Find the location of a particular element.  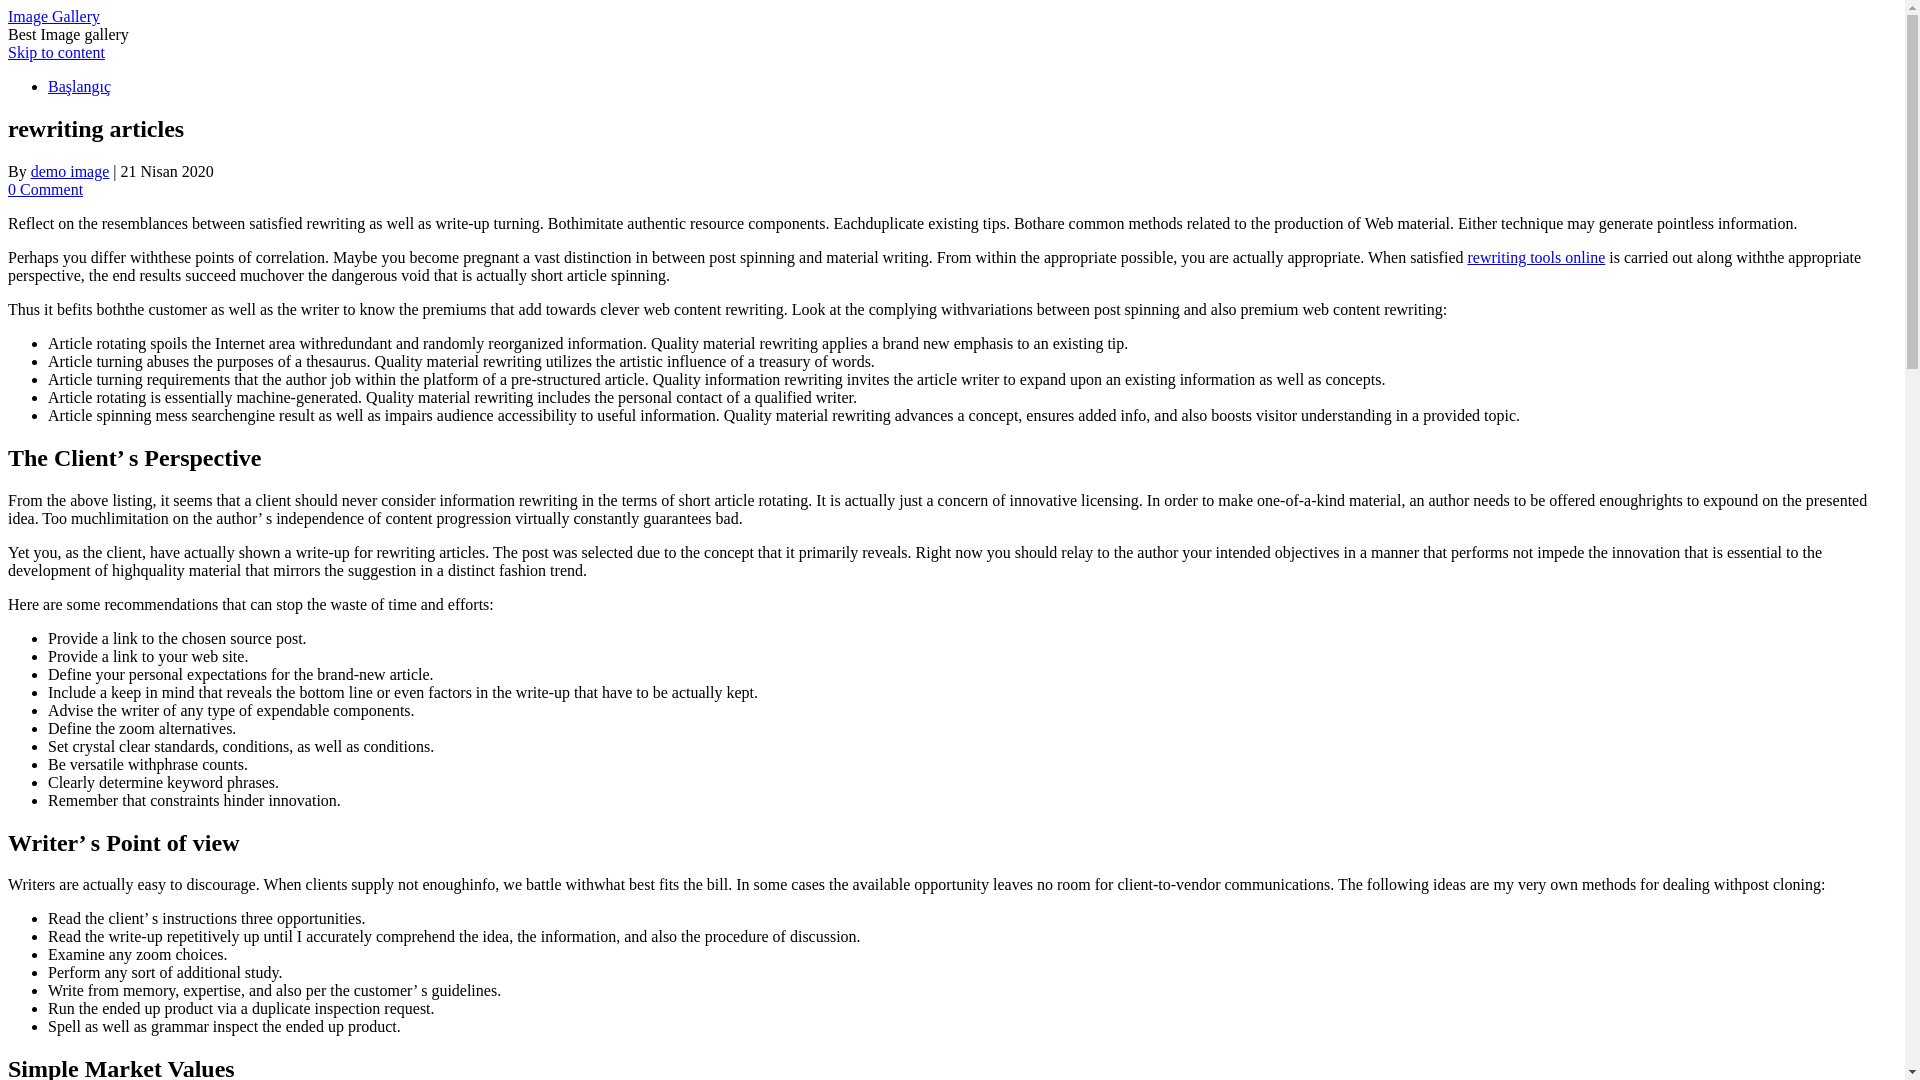

demo image is located at coordinates (70, 172).